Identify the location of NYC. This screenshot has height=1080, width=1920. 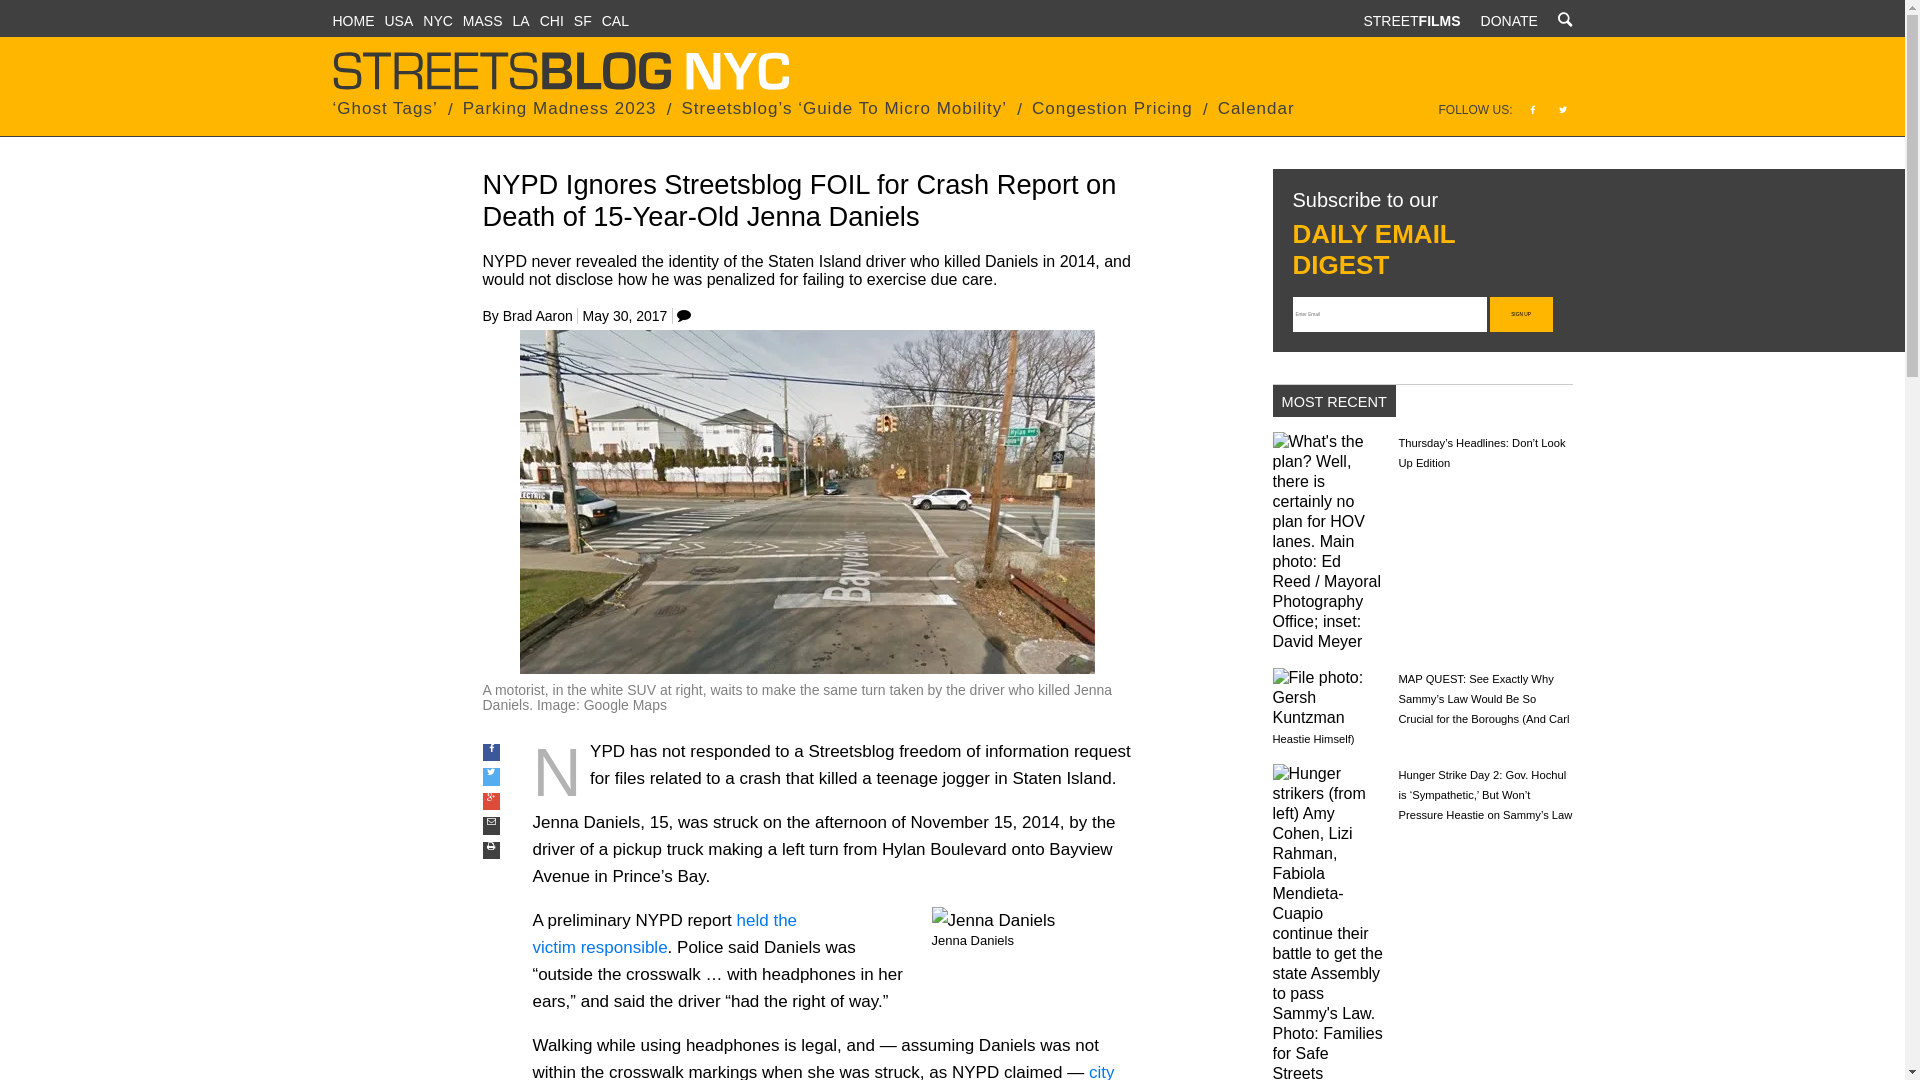
(438, 20).